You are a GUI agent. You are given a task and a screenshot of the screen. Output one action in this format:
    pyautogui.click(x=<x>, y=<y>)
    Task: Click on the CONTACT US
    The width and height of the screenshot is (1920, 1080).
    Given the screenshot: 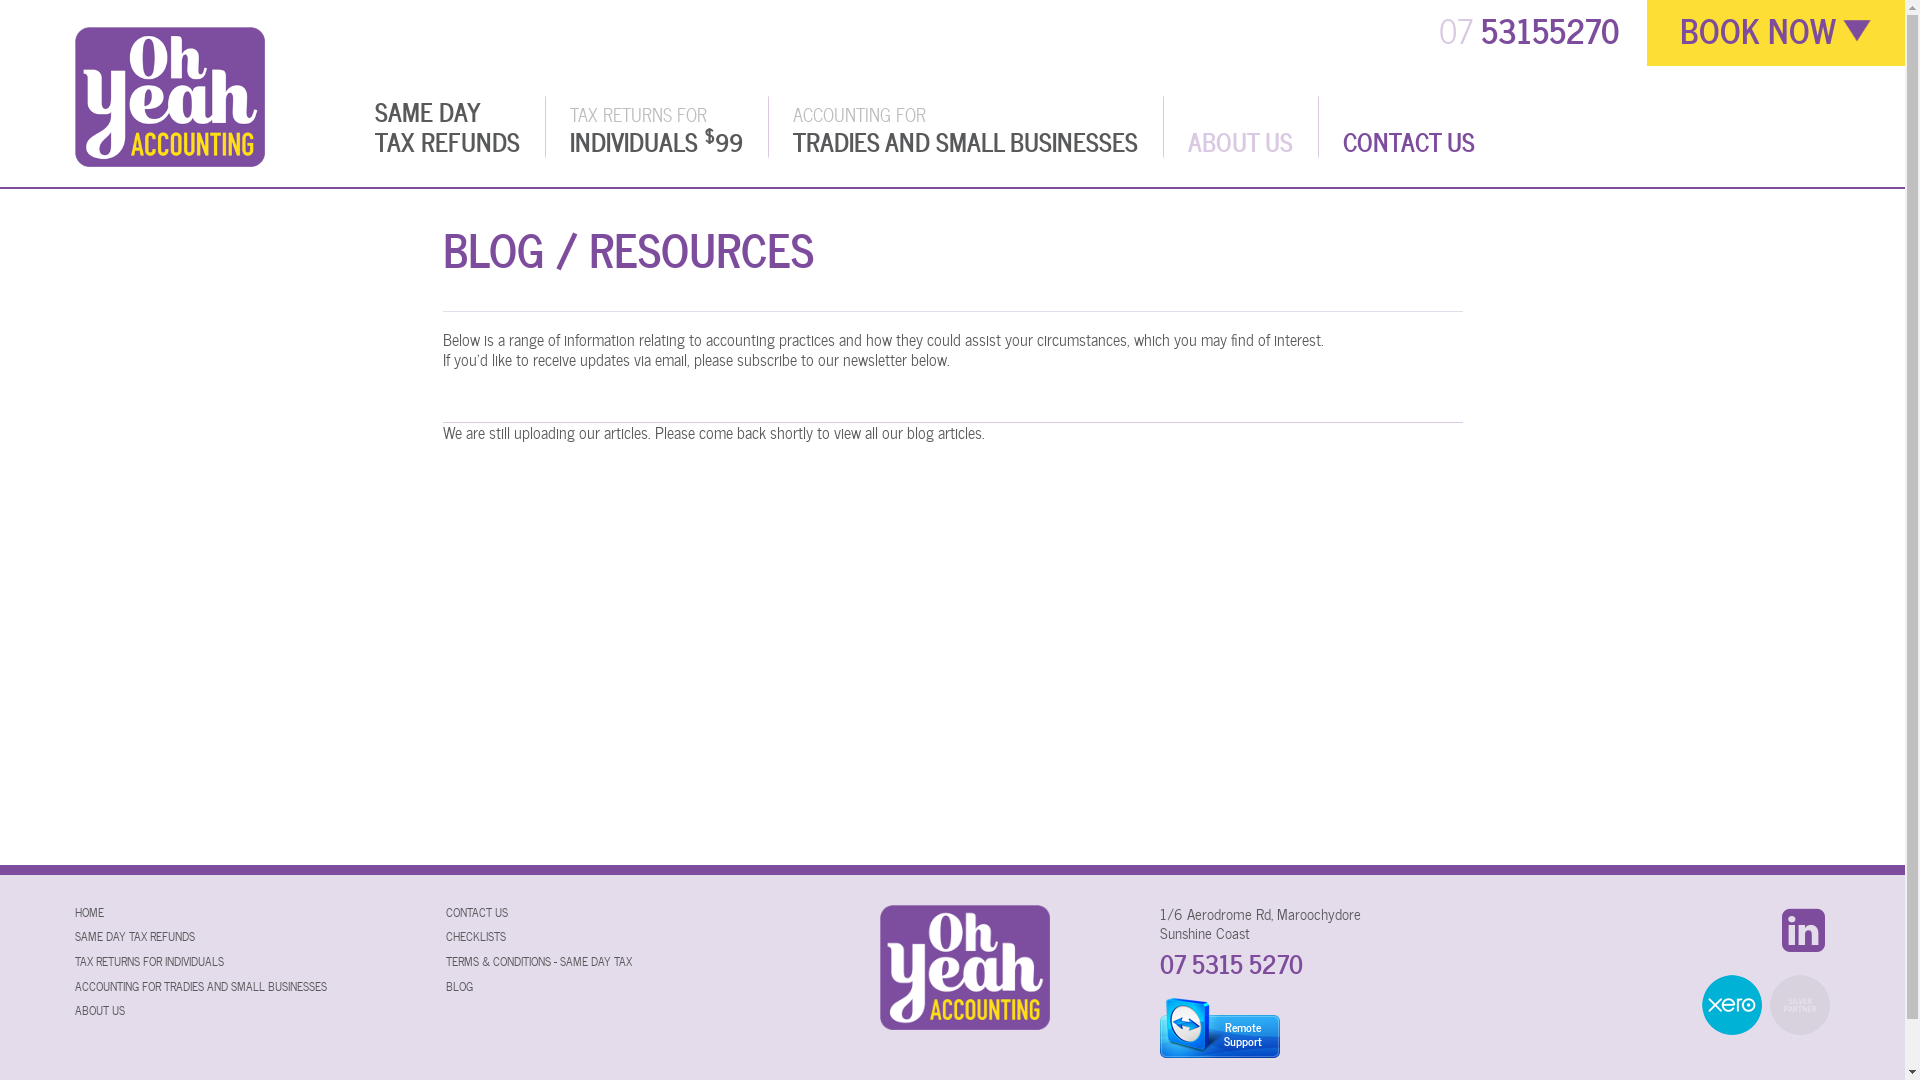 What is the action you would take?
    pyautogui.click(x=477, y=912)
    